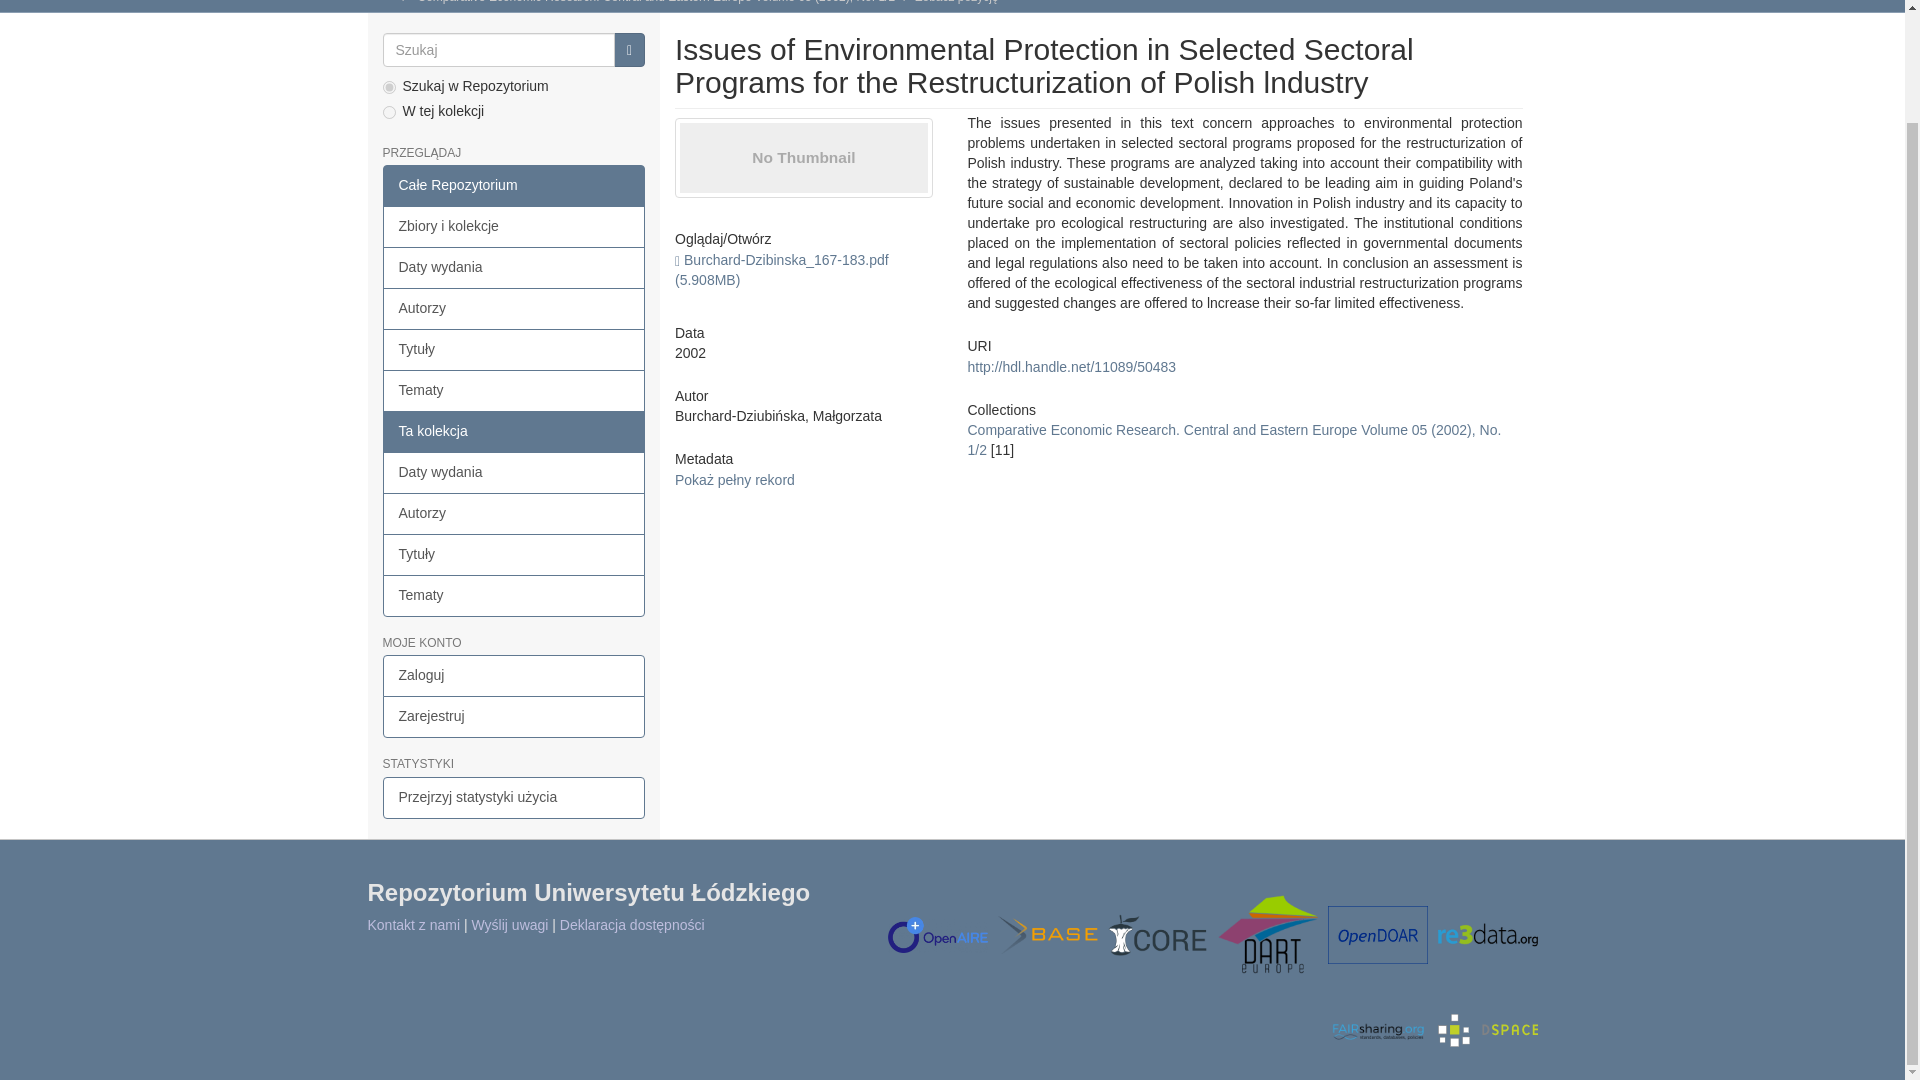 The image size is (1920, 1080). What do you see at coordinates (514, 227) in the screenshot?
I see `Zbiory i kolekcje` at bounding box center [514, 227].